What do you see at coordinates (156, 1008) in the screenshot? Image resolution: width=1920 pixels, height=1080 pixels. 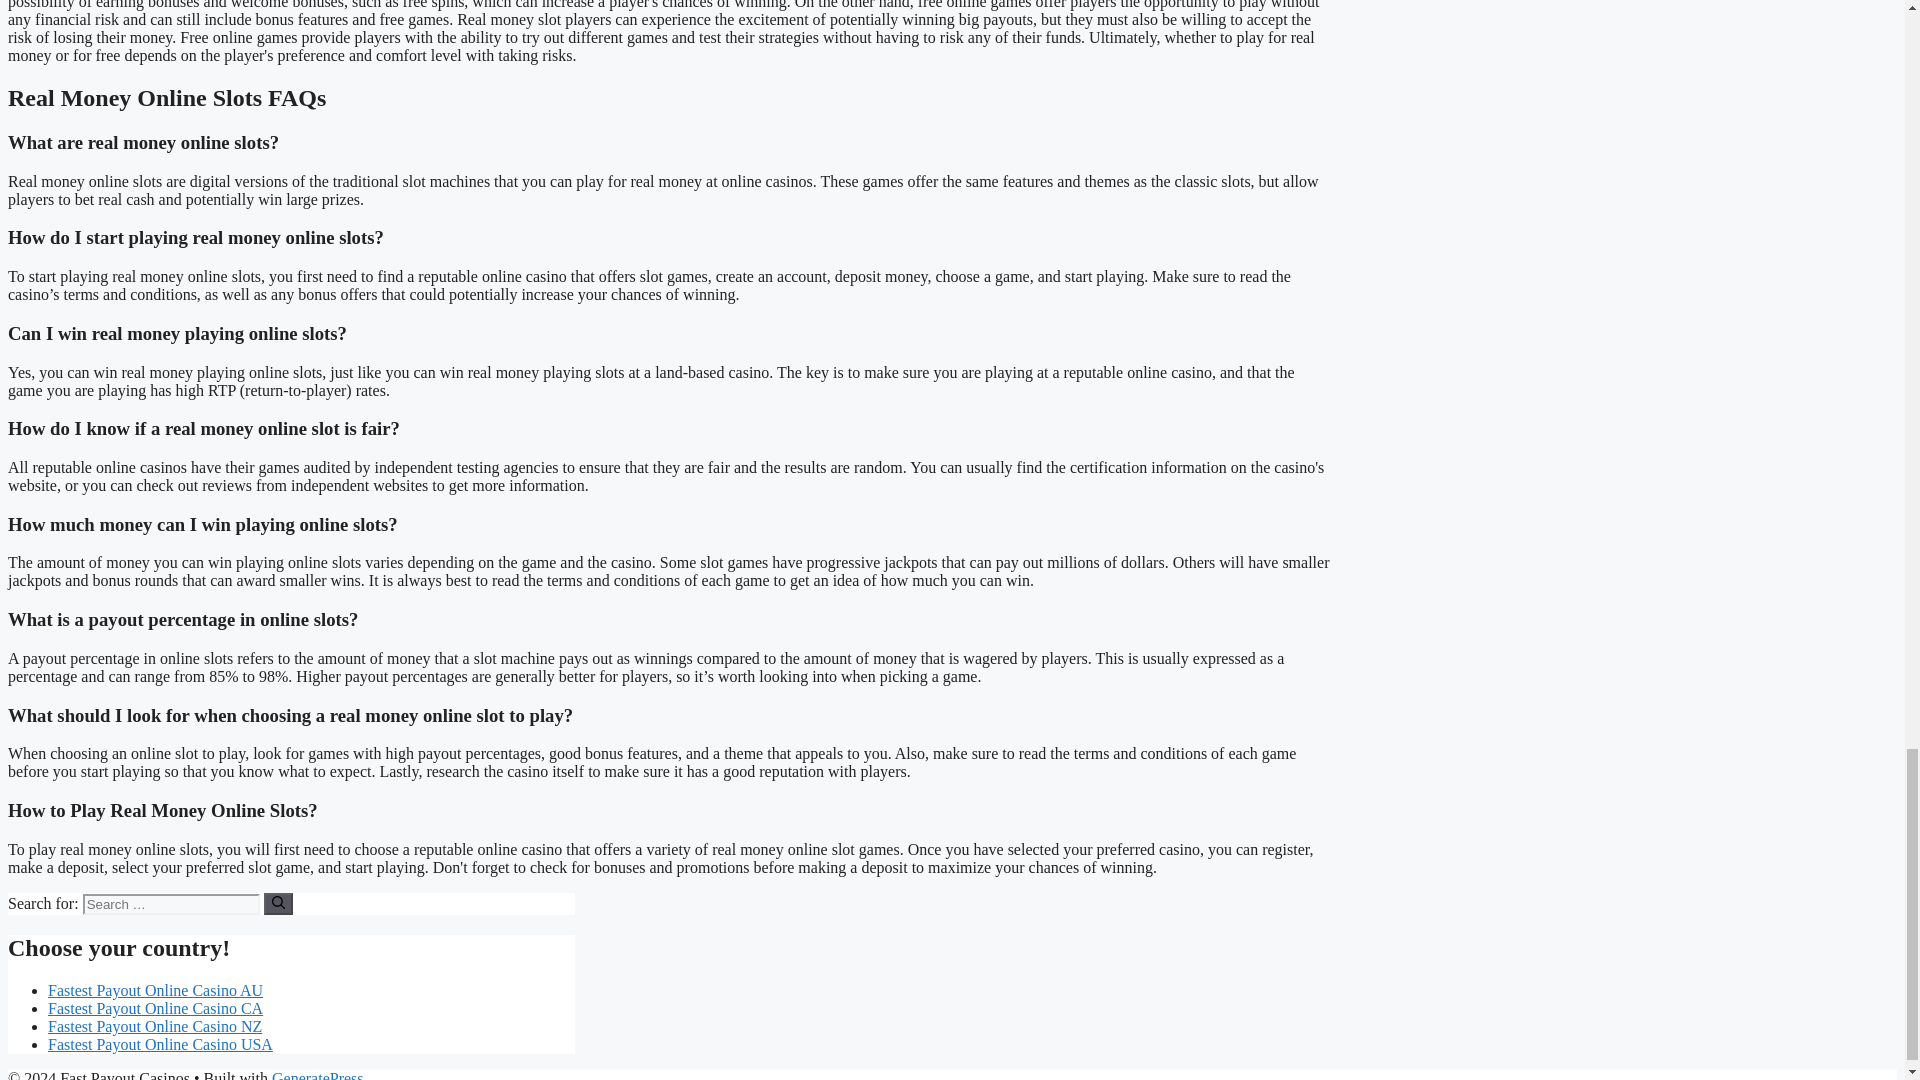 I see `Fastest Payout Online Casino CA` at bounding box center [156, 1008].